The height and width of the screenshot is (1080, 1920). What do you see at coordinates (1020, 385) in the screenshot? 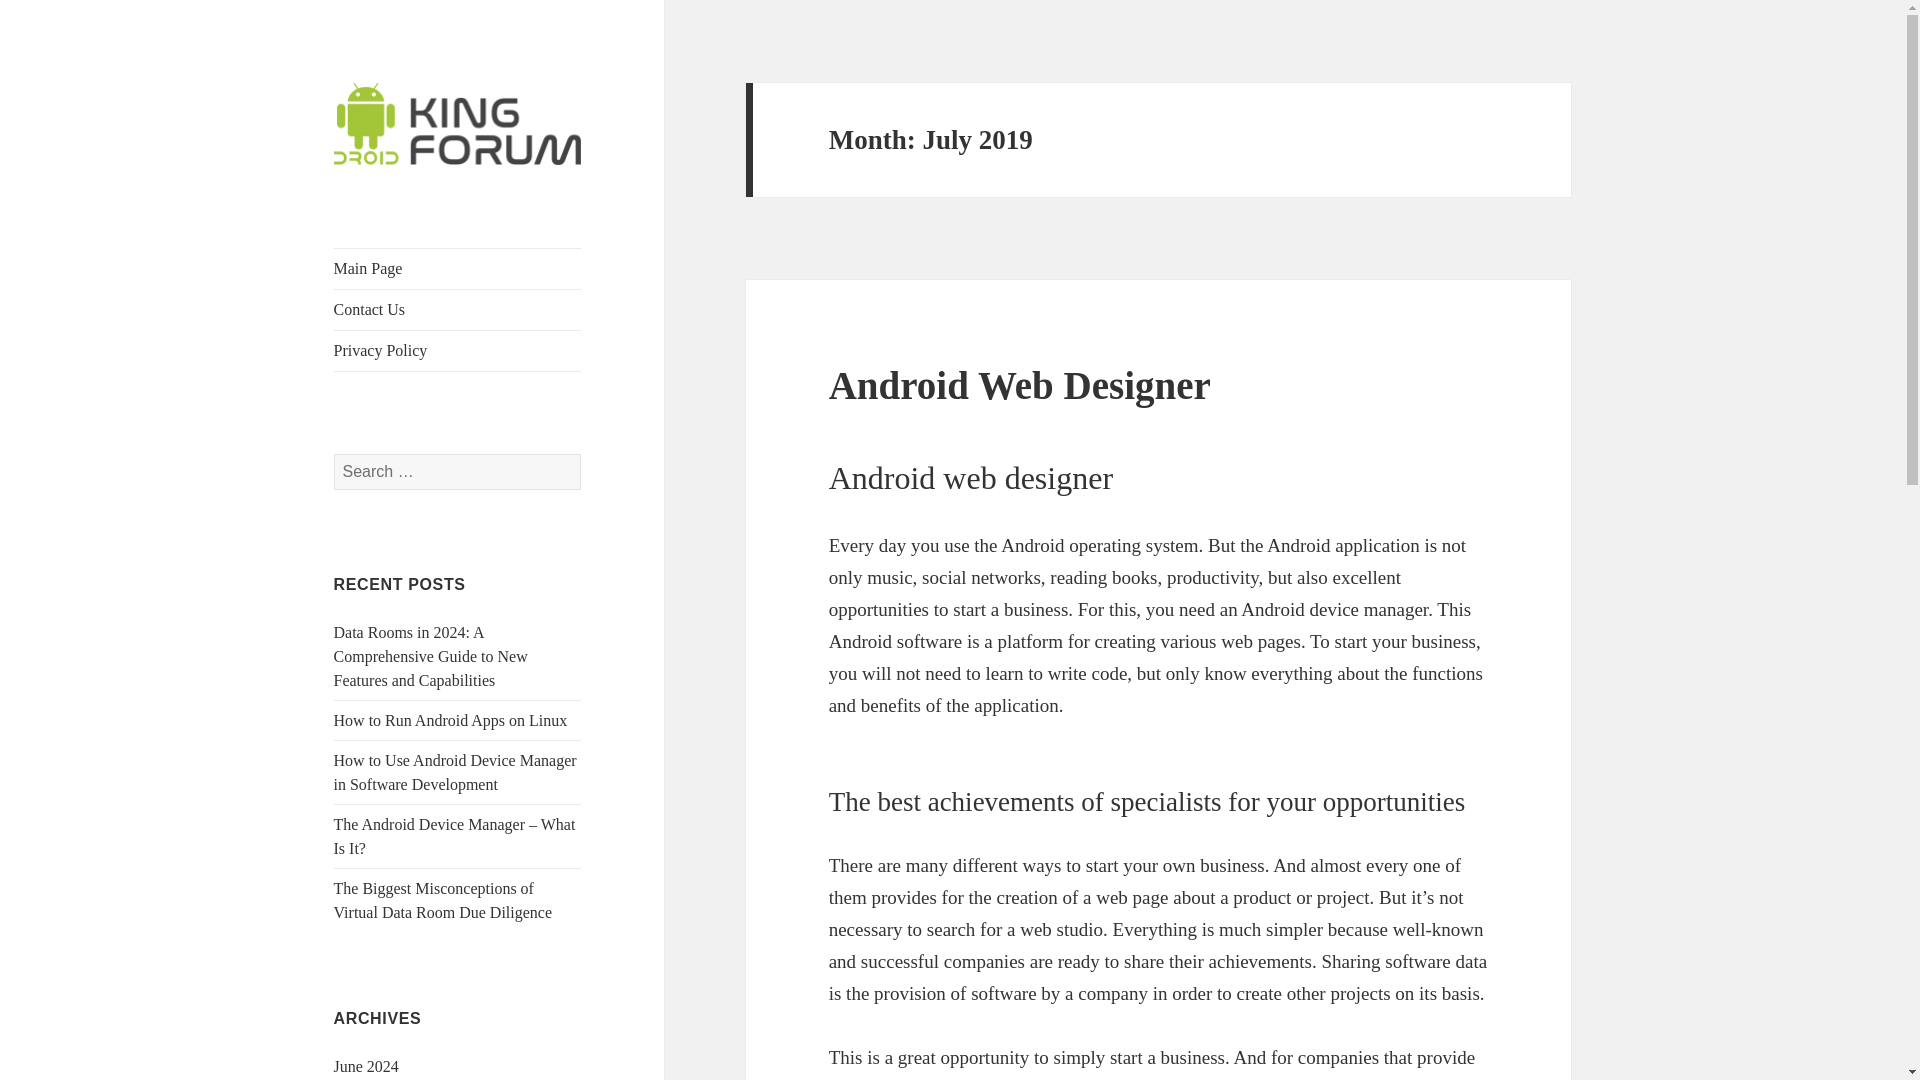
I see `Android Web Designer` at bounding box center [1020, 385].